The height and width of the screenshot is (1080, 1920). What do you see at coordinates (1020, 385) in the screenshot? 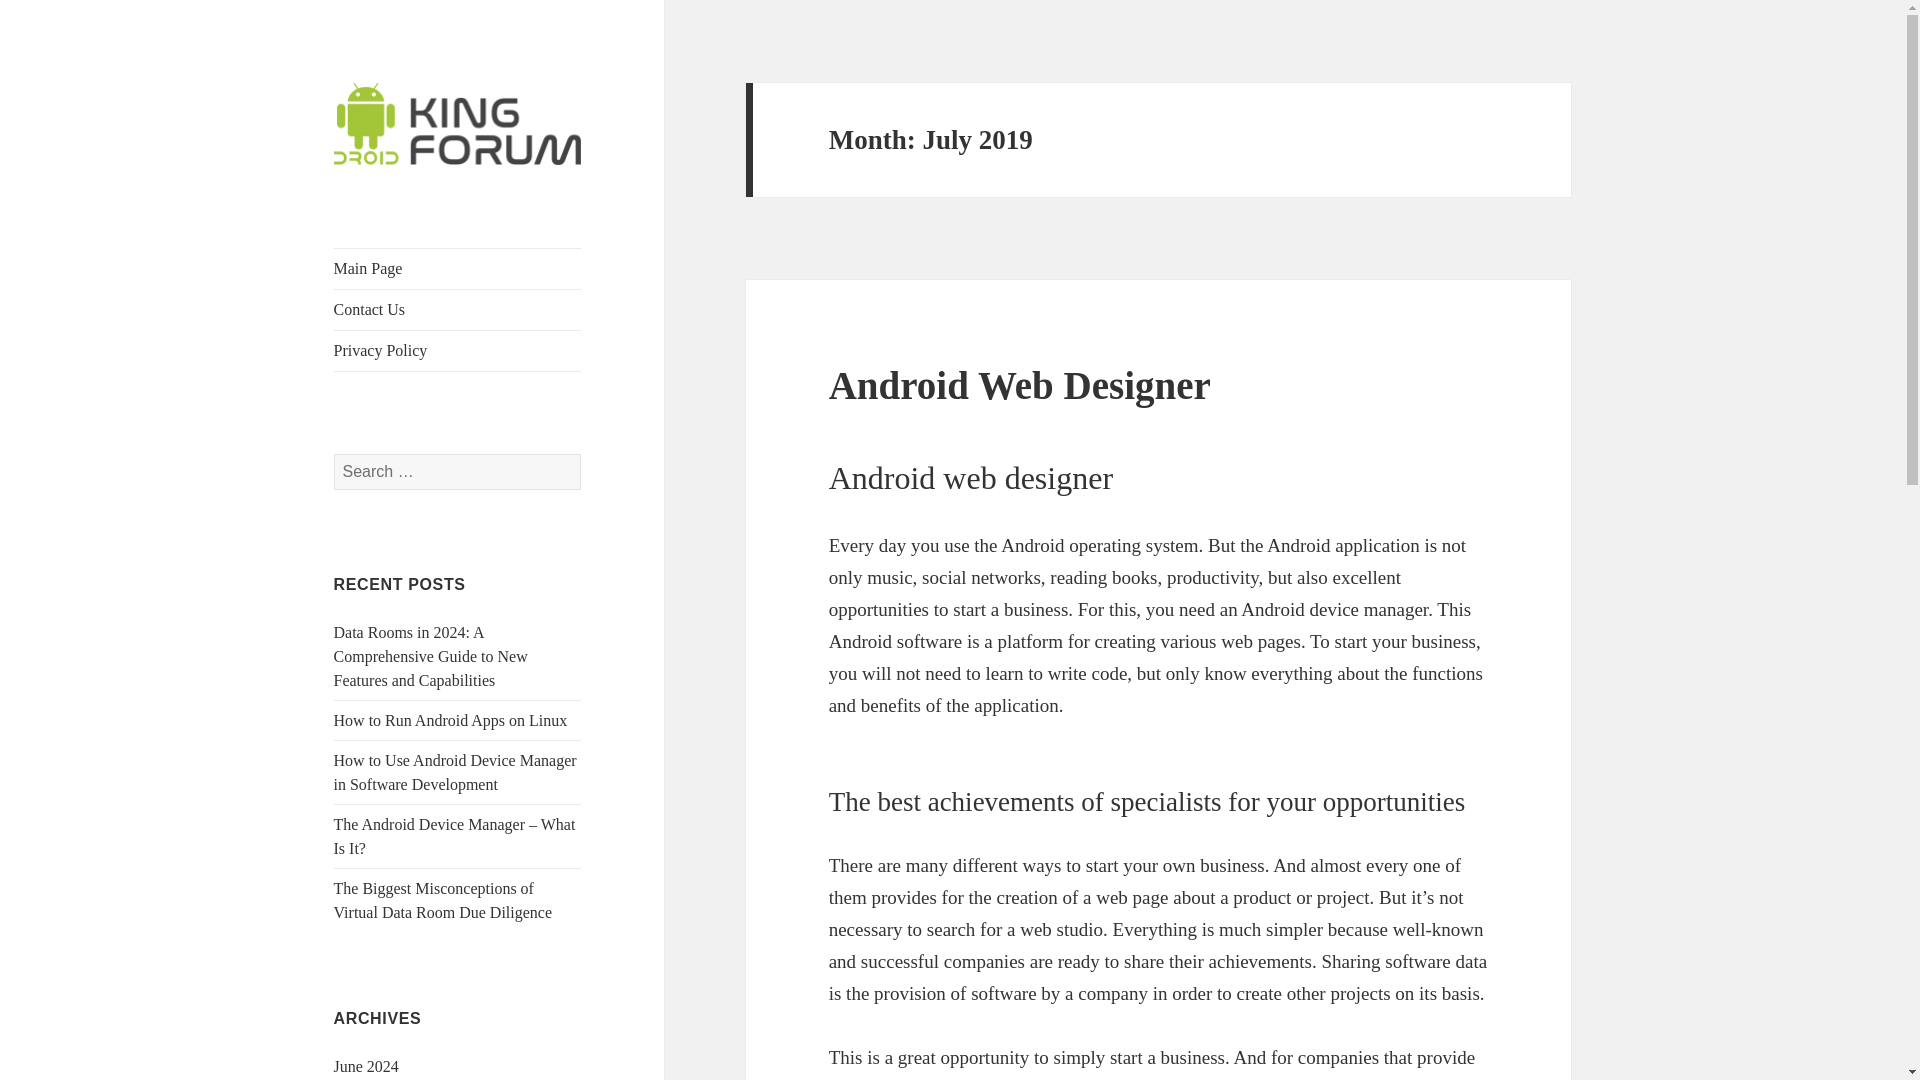
I see `Android Web Designer` at bounding box center [1020, 385].